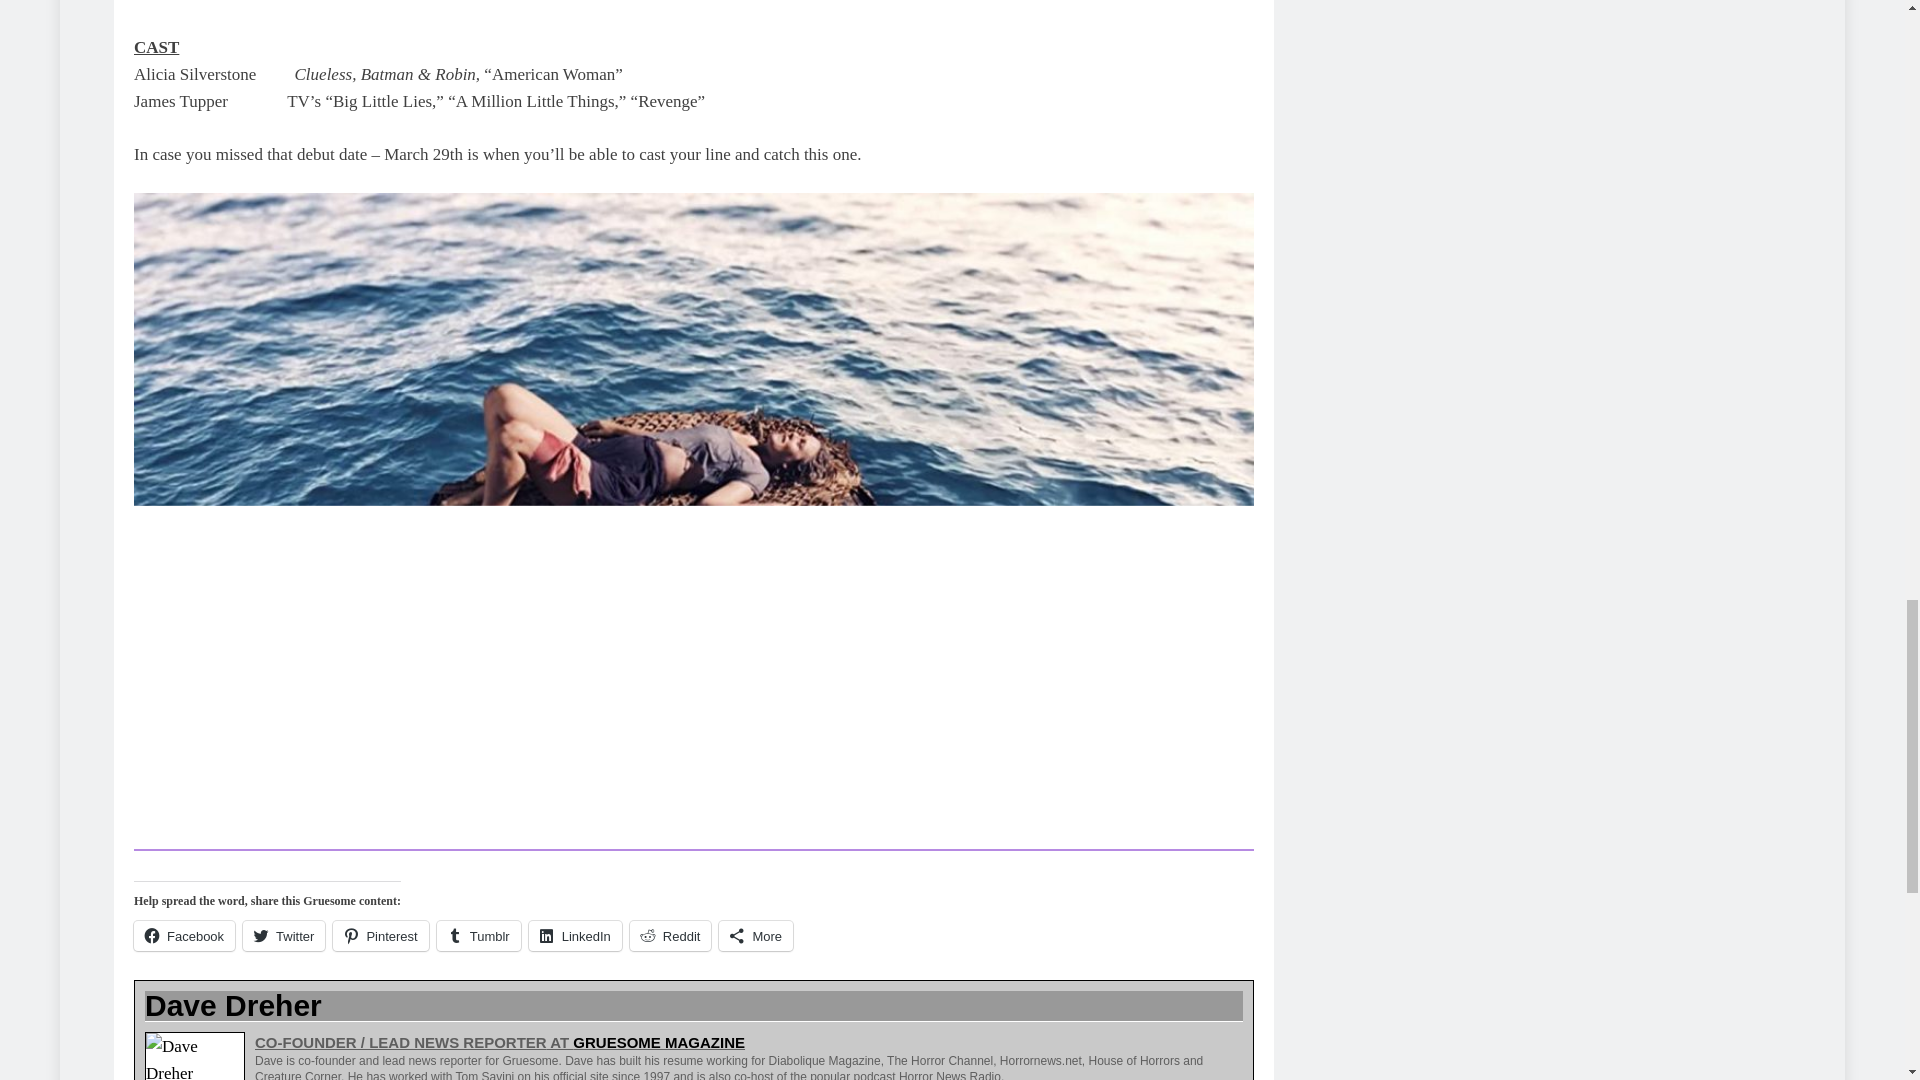 Image resolution: width=1920 pixels, height=1080 pixels. Describe the element at coordinates (184, 936) in the screenshot. I see `Click to share on Facebook` at that location.